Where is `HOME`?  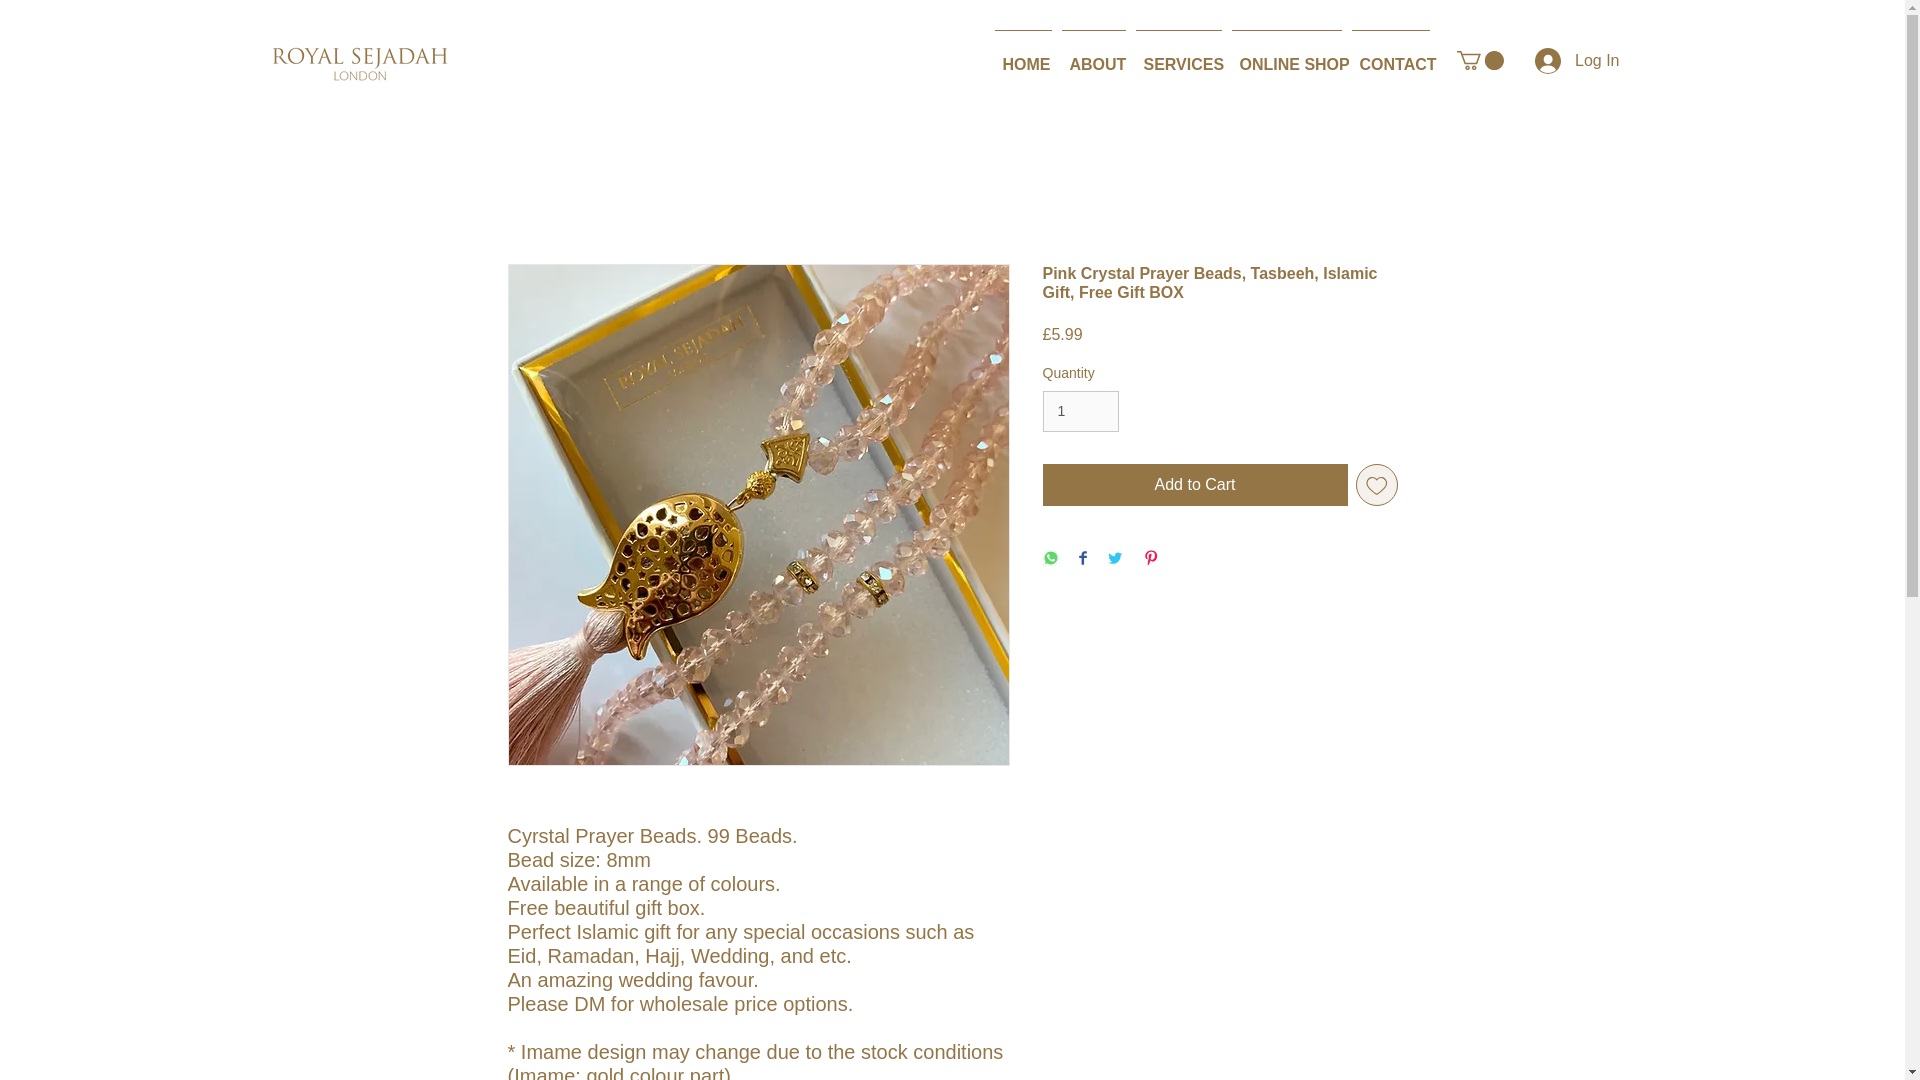
HOME is located at coordinates (1024, 56).